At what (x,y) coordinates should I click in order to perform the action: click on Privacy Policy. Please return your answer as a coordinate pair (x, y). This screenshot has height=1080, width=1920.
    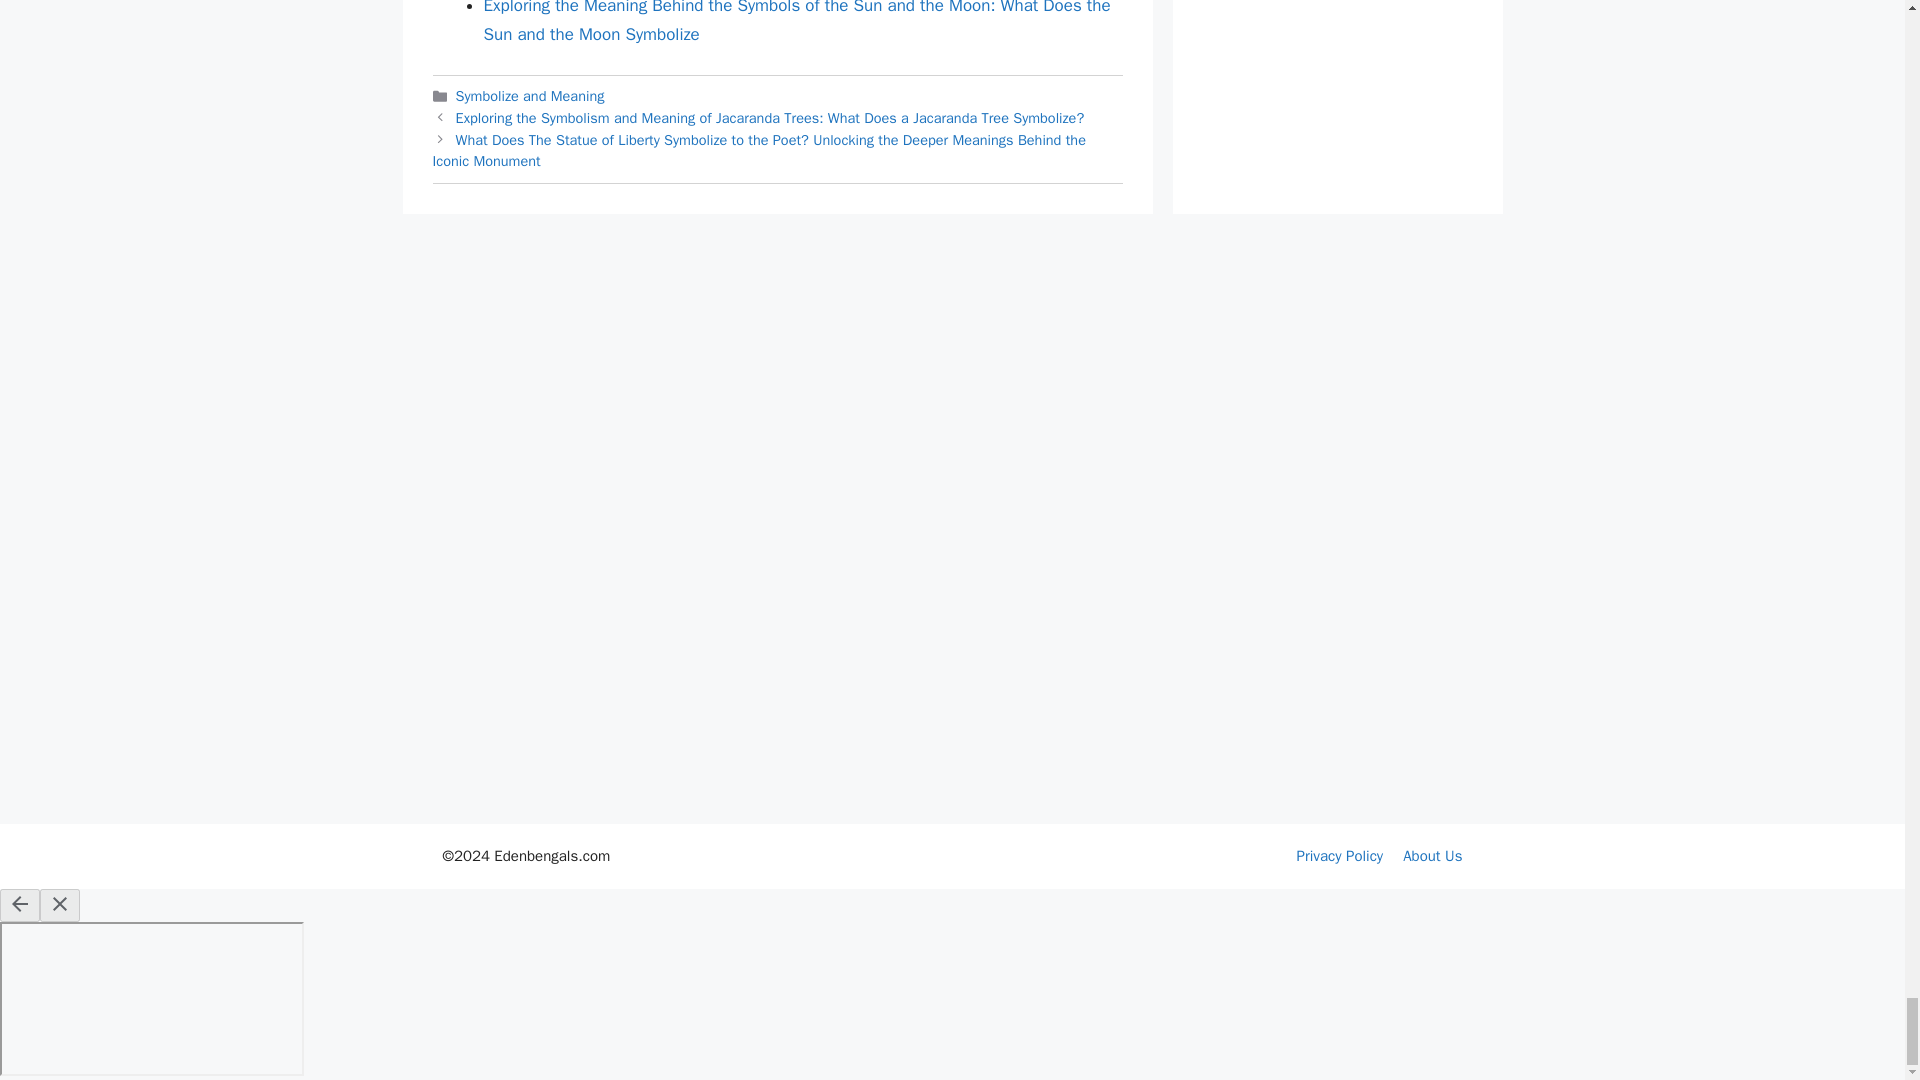
    Looking at the image, I should click on (1340, 856).